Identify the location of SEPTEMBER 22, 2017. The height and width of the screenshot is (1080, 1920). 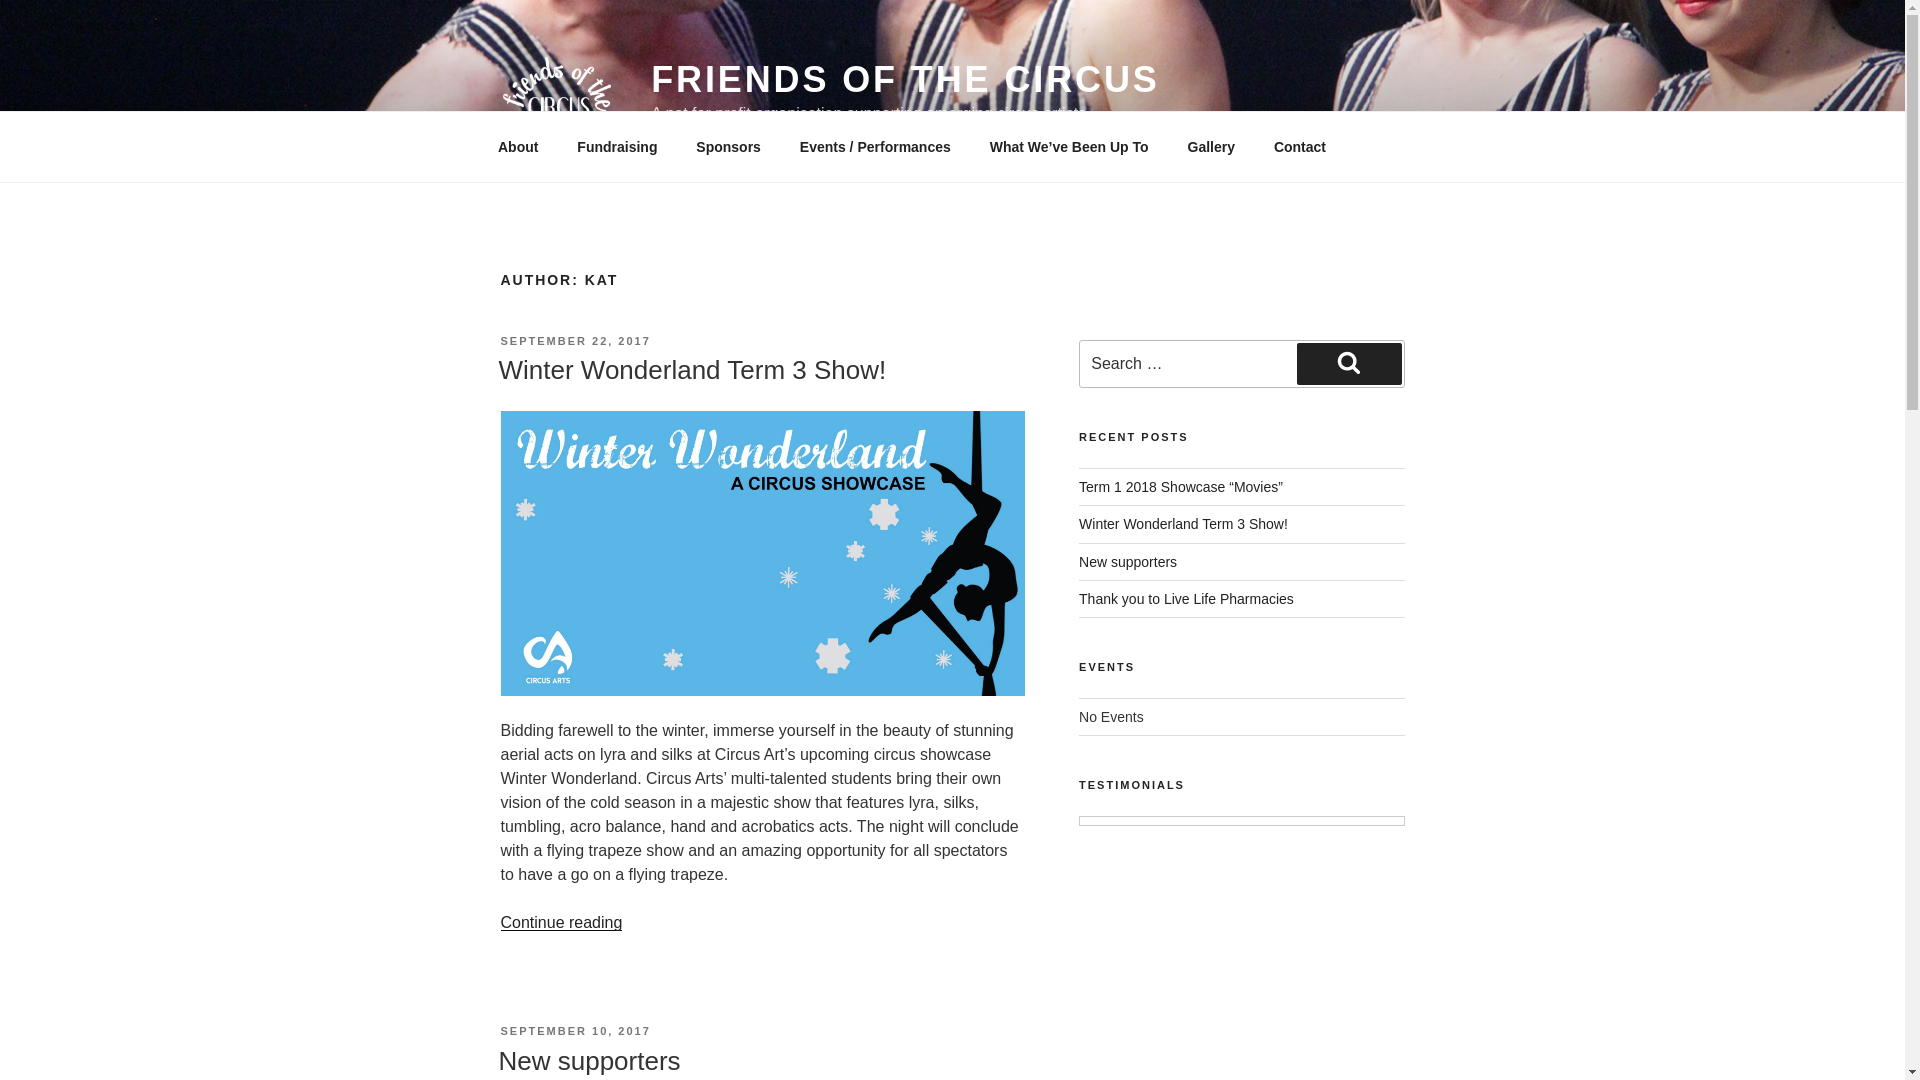
(574, 340).